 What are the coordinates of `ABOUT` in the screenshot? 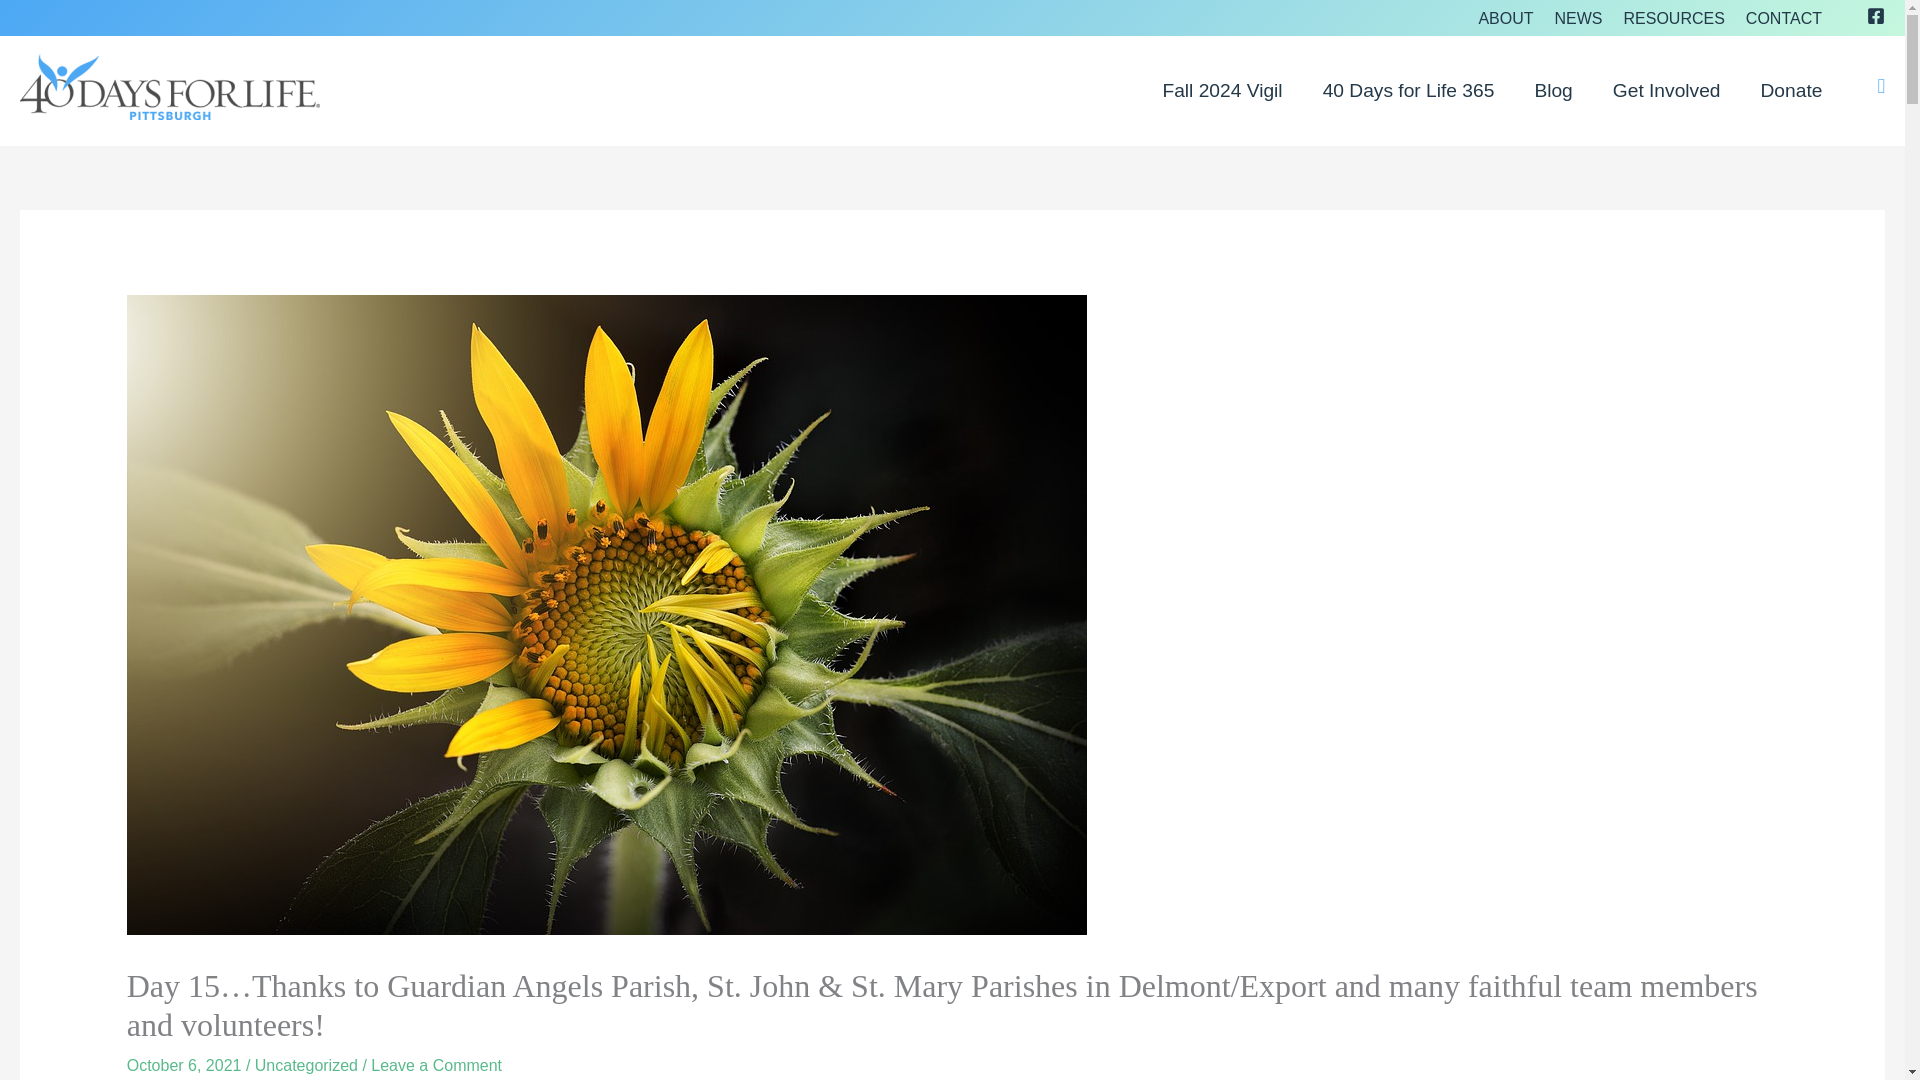 It's located at (1499, 18).